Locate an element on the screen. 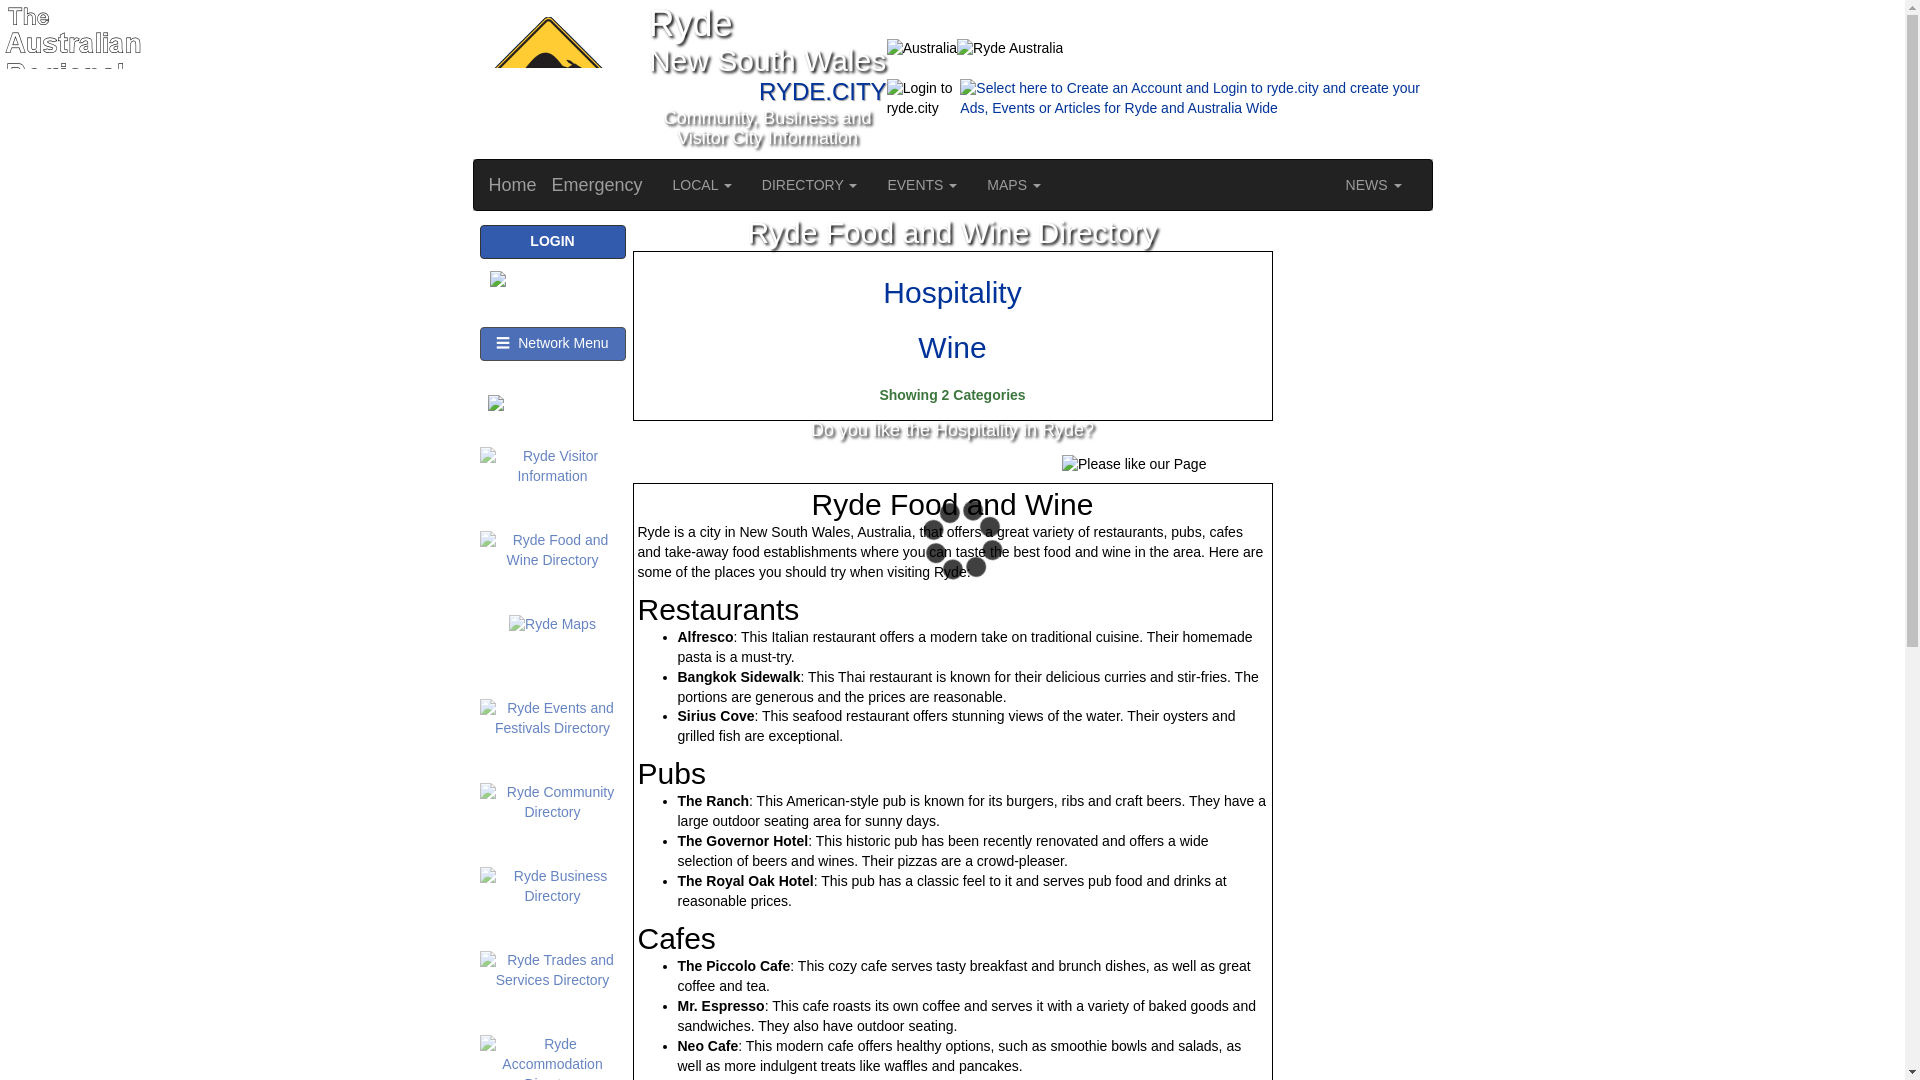 This screenshot has width=1920, height=1080. The Australian Regional Network is located at coordinates (74, 146).